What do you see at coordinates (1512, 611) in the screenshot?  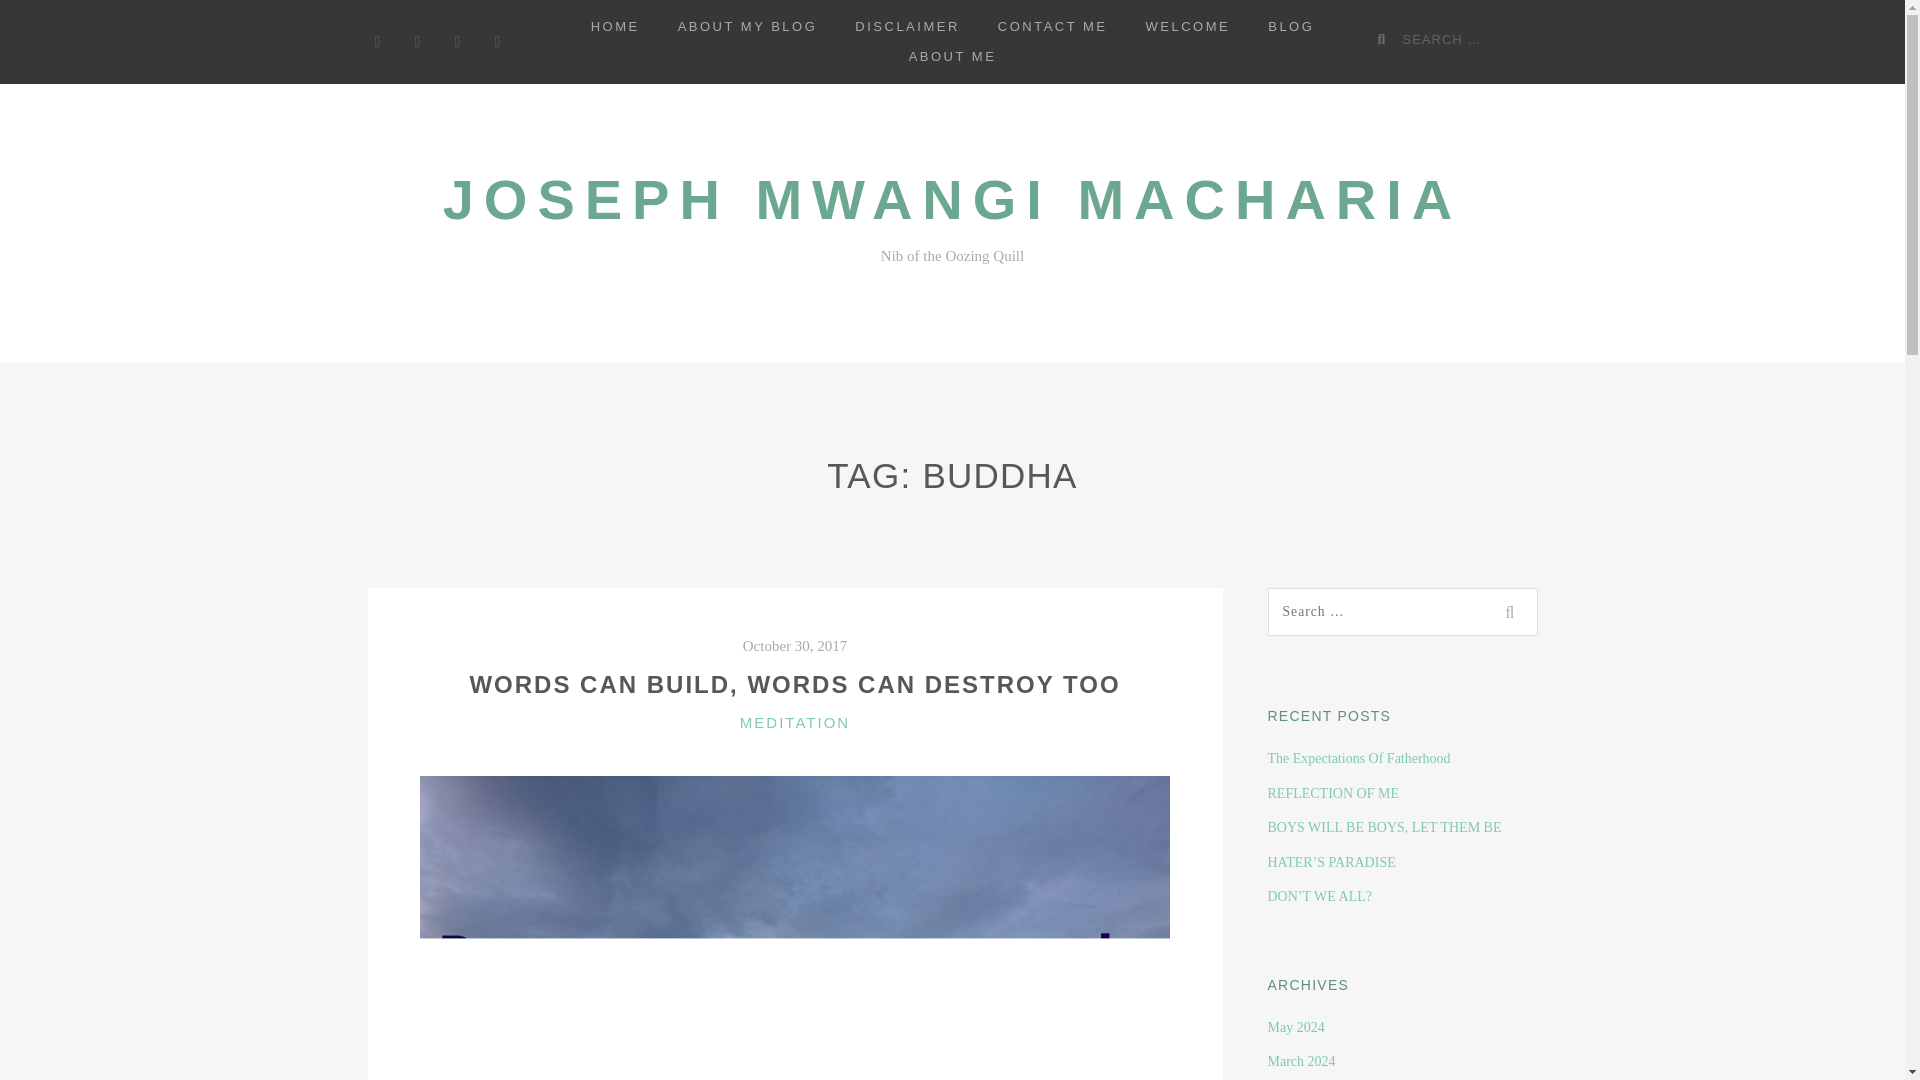 I see `Search` at bounding box center [1512, 611].